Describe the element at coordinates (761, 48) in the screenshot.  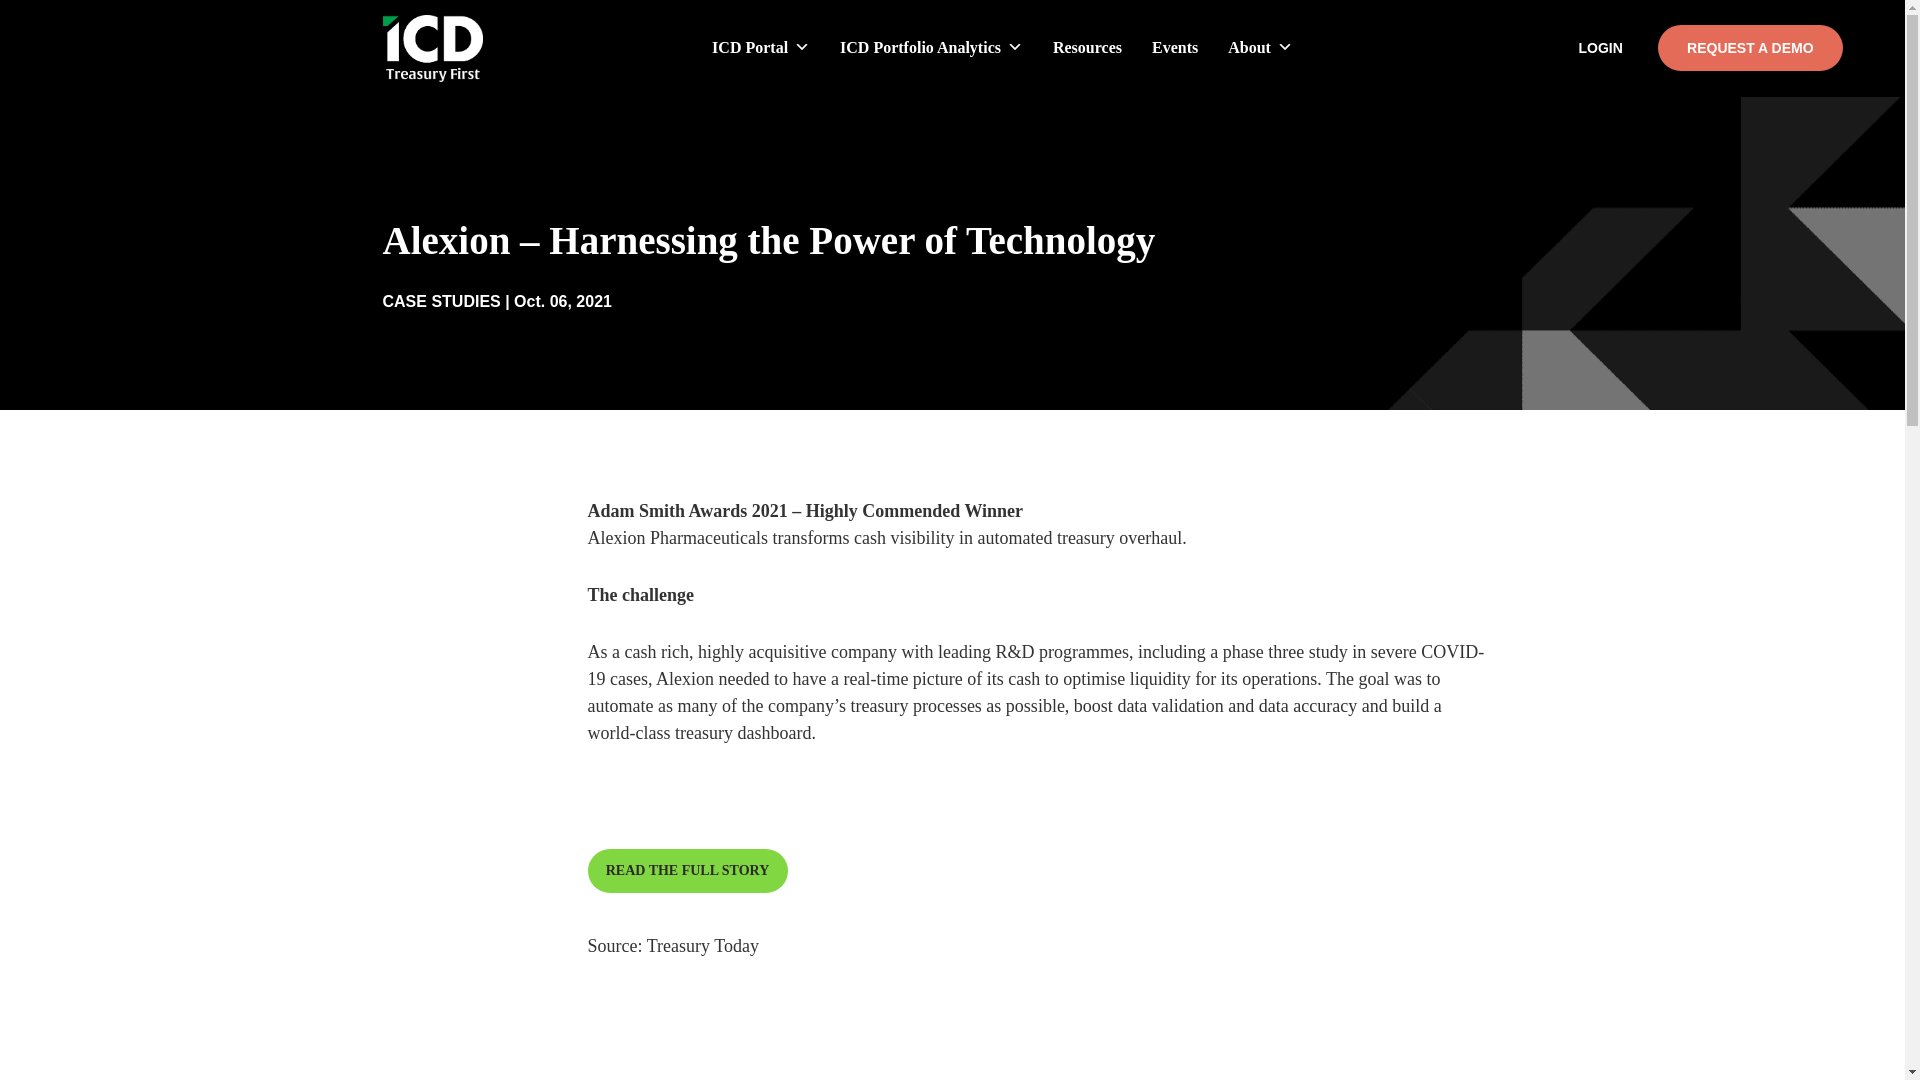
I see `ICD Portal` at that location.